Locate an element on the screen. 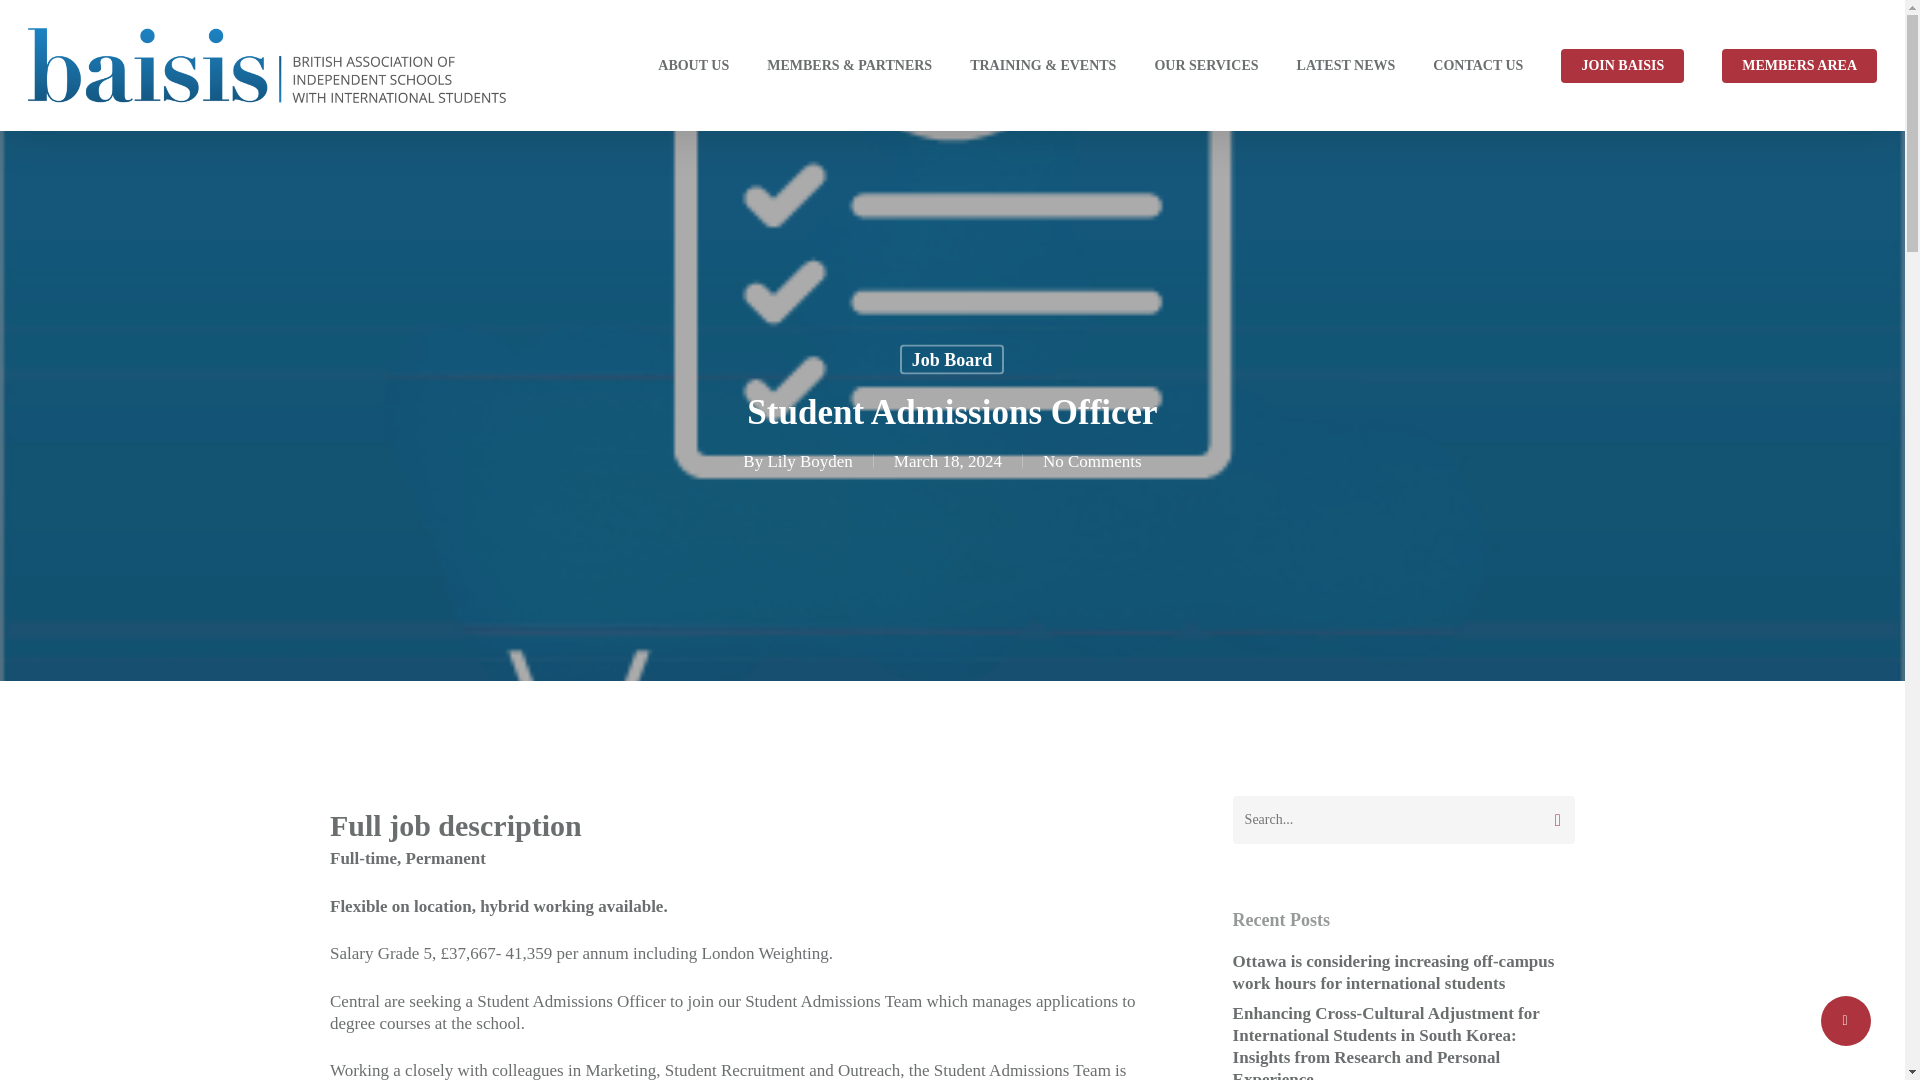 The width and height of the screenshot is (1920, 1080). OUR SERVICES is located at coordinates (1205, 66).